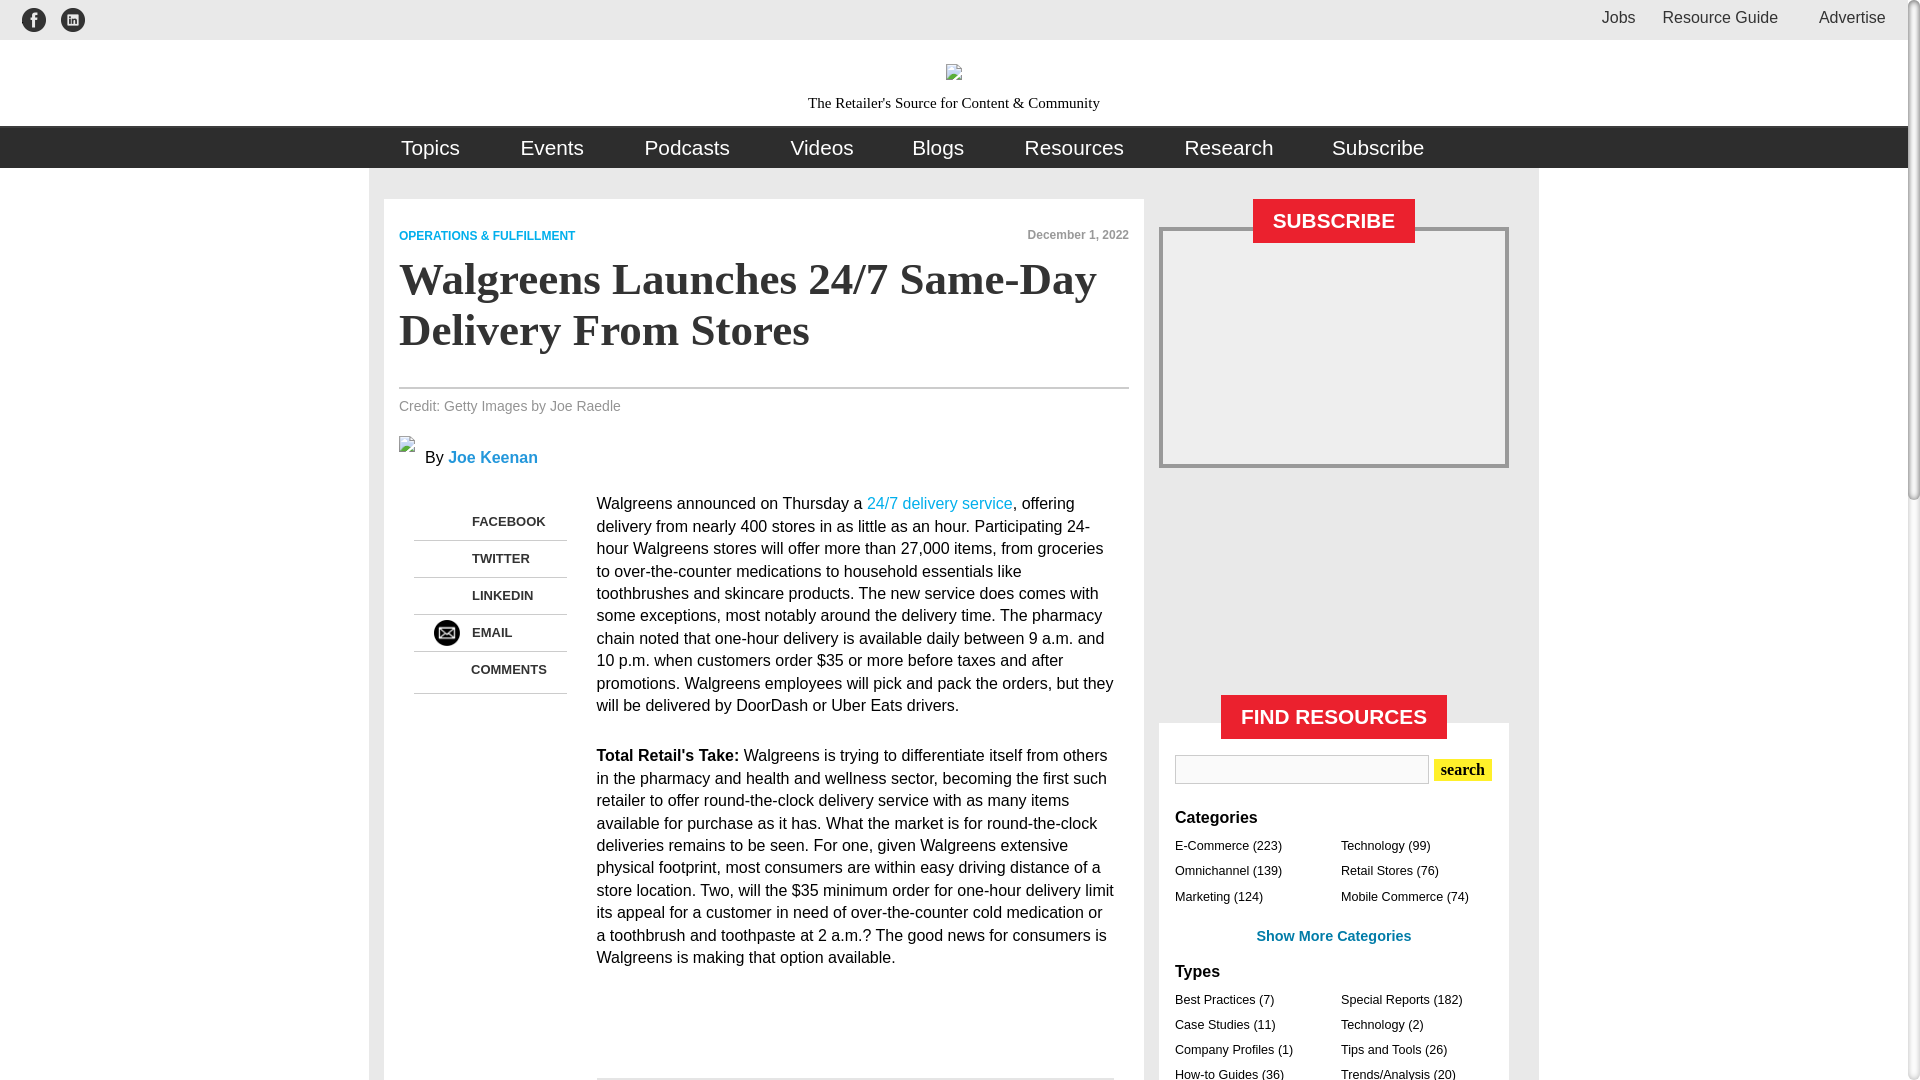 This screenshot has height=1080, width=1920. What do you see at coordinates (552, 148) in the screenshot?
I see `Events` at bounding box center [552, 148].